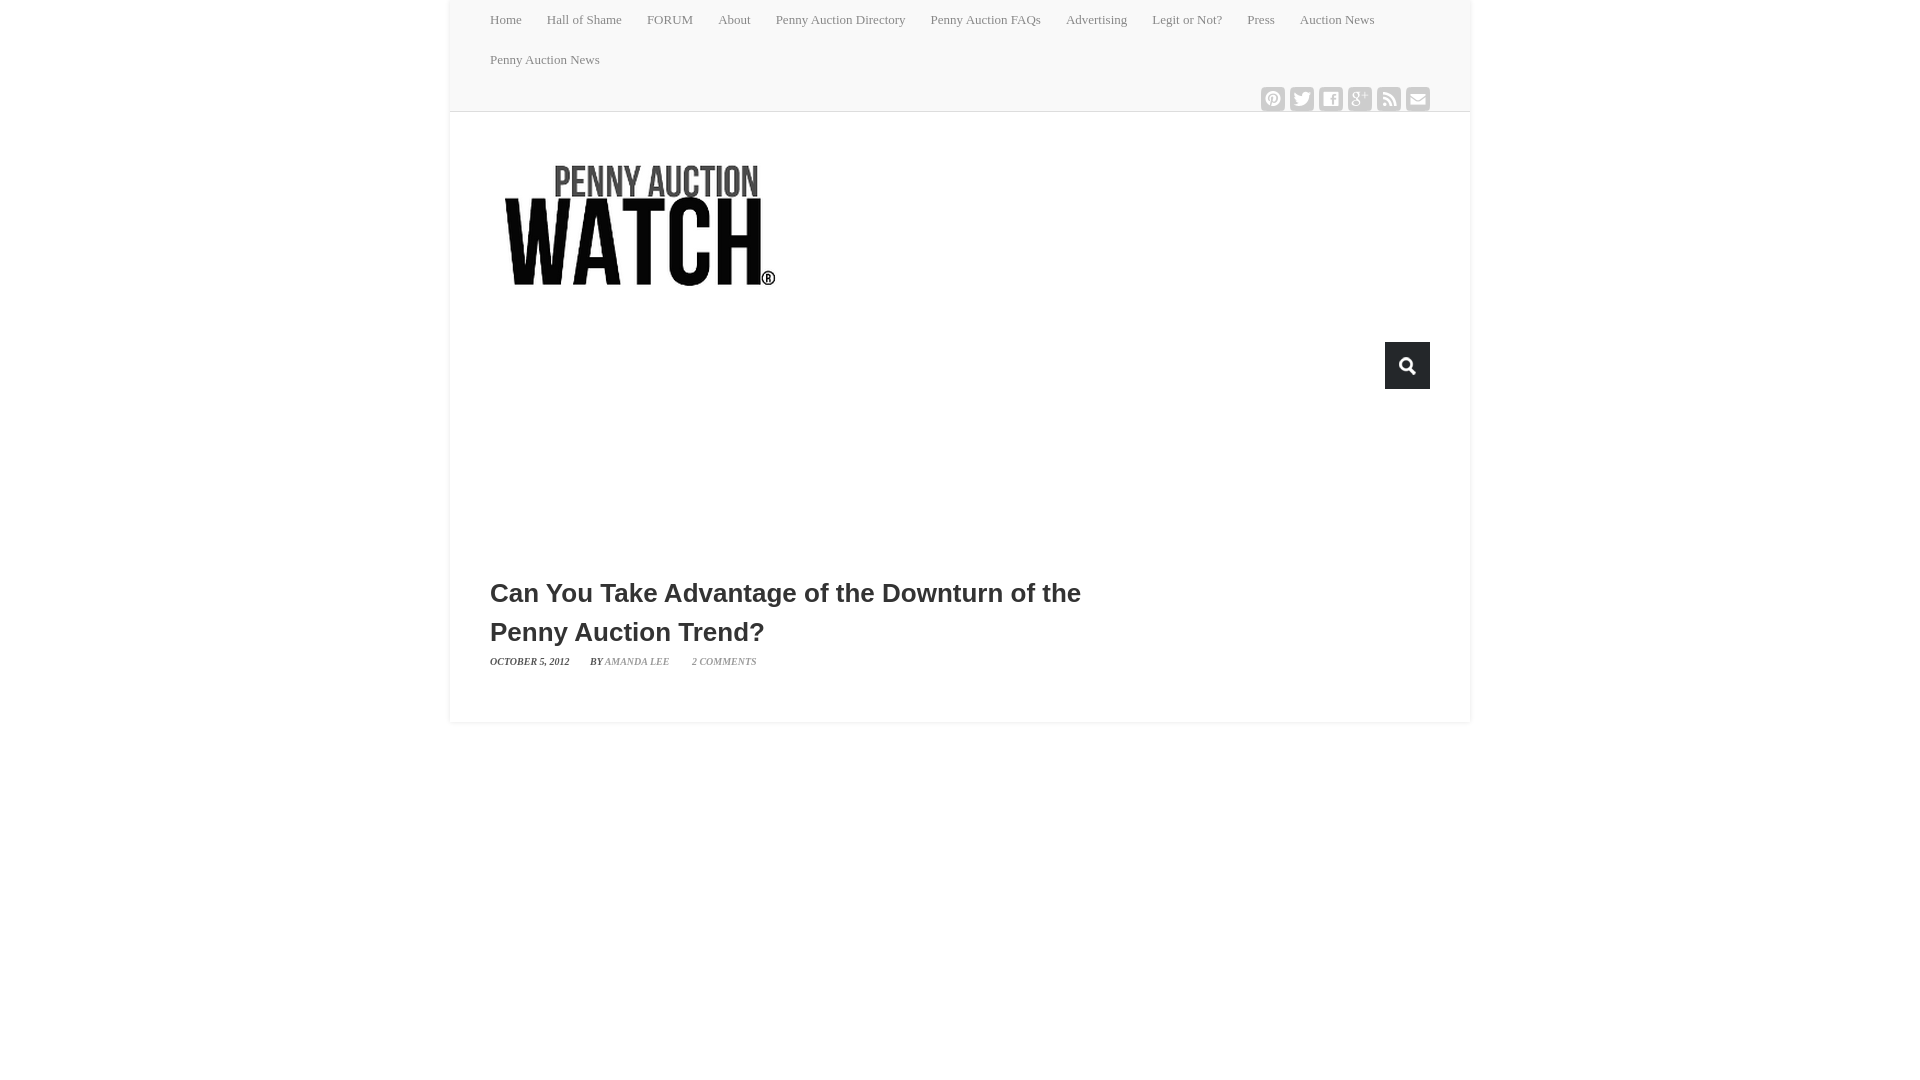  I want to click on FORUM, so click(682, 20).